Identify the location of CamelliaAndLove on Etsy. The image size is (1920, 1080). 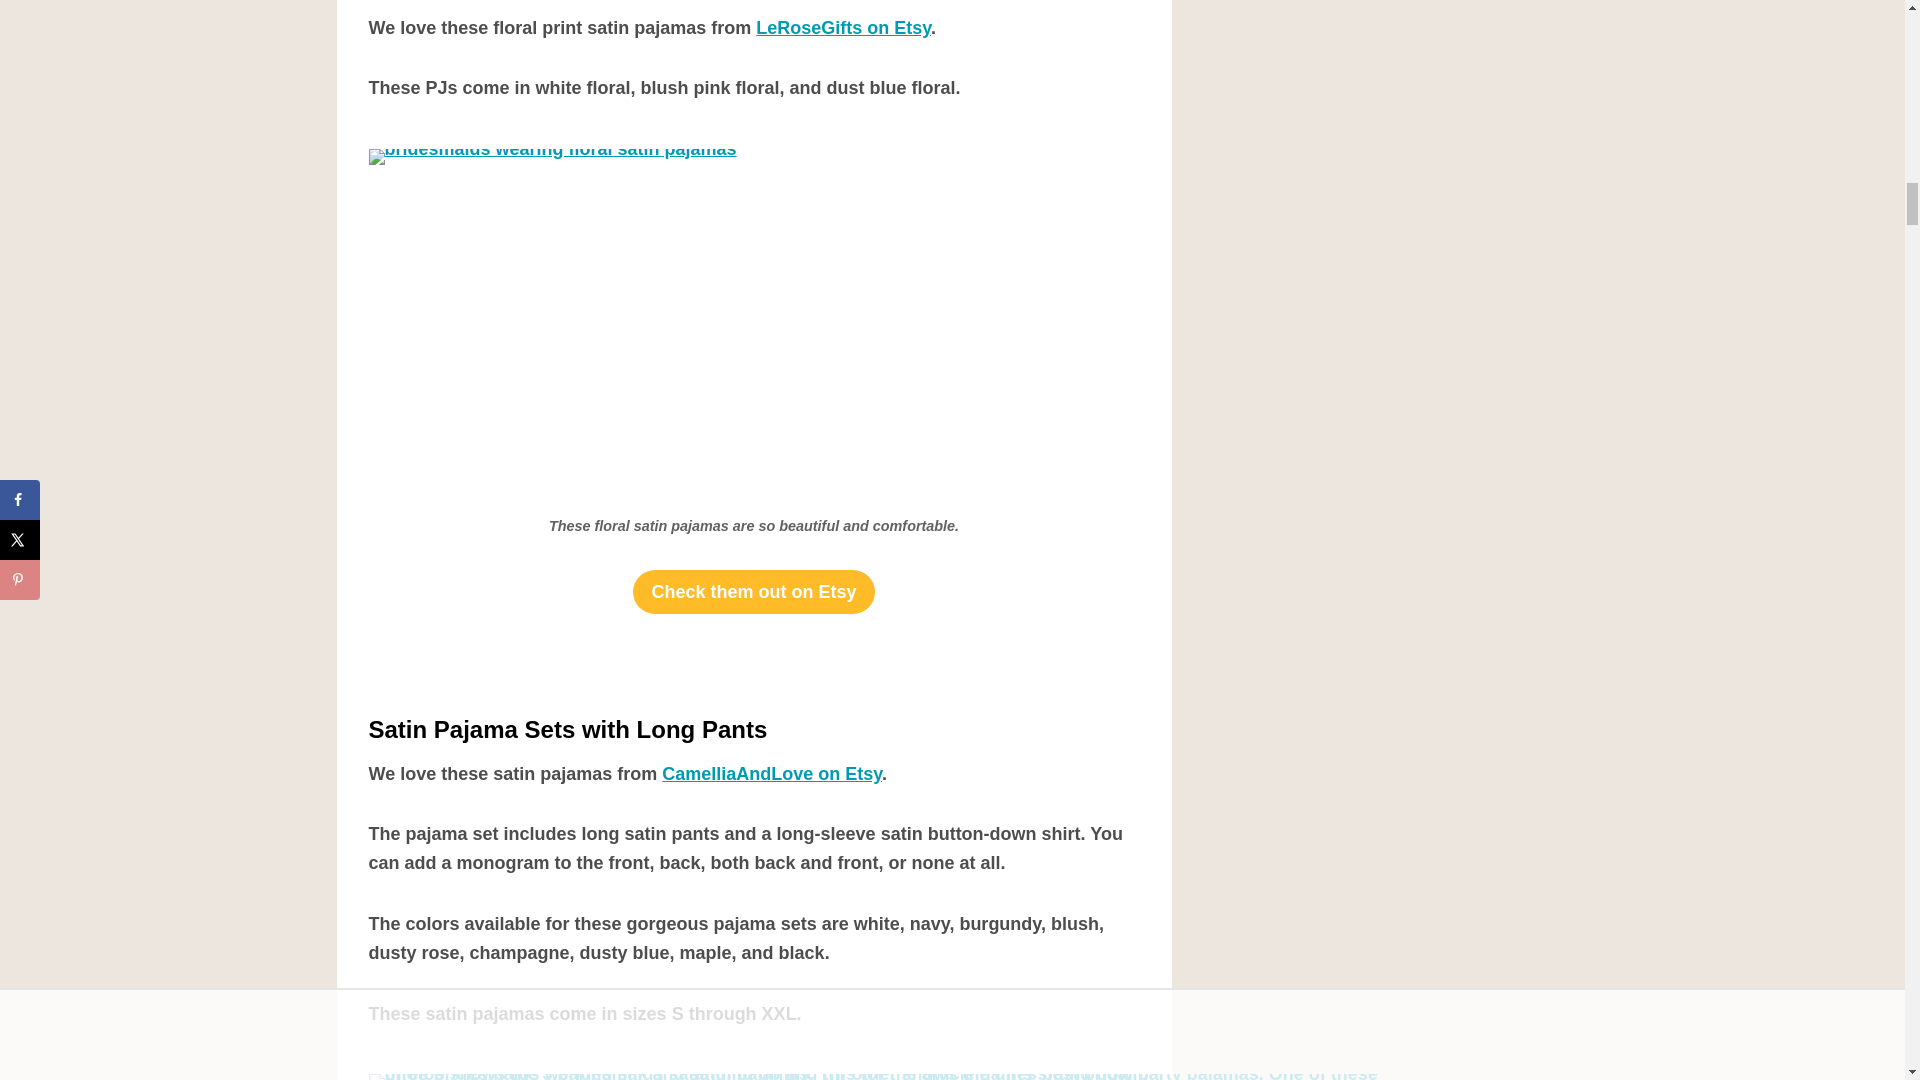
(772, 774).